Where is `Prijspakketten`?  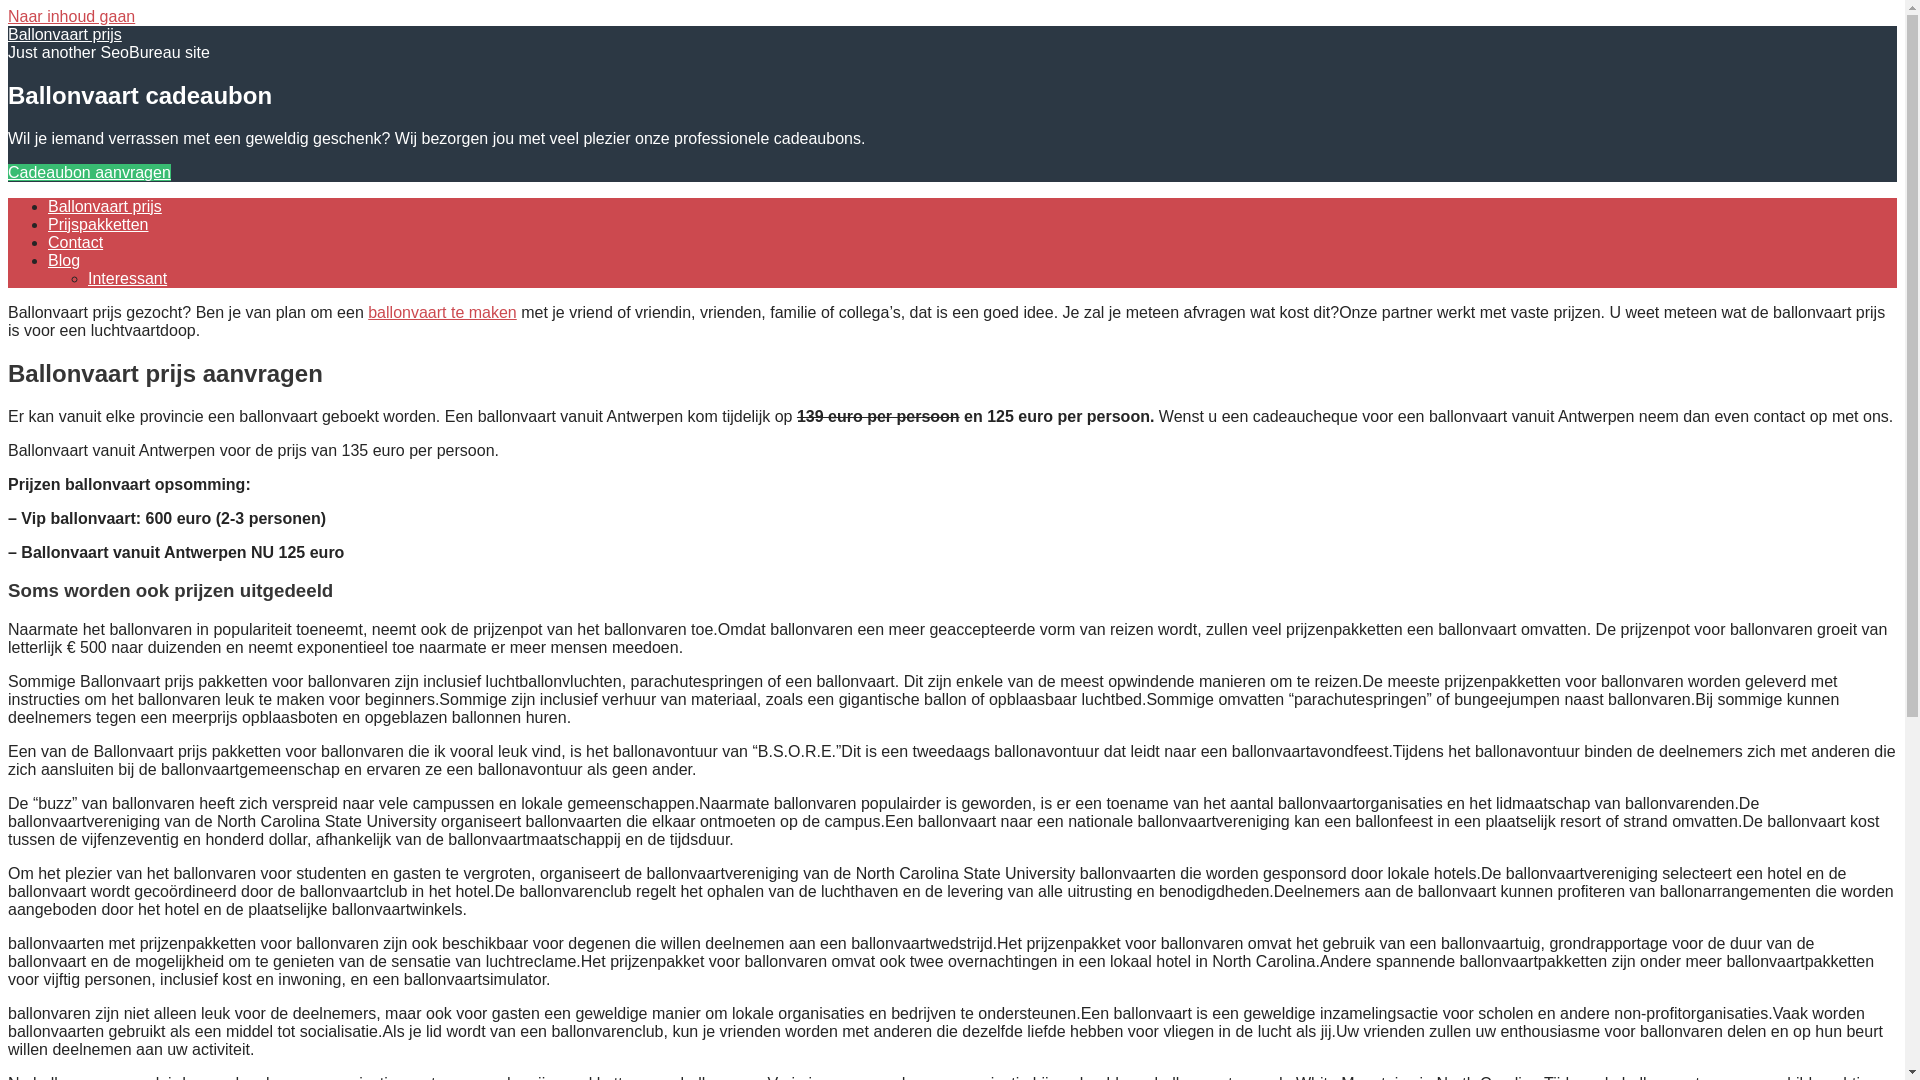 Prijspakketten is located at coordinates (98, 224).